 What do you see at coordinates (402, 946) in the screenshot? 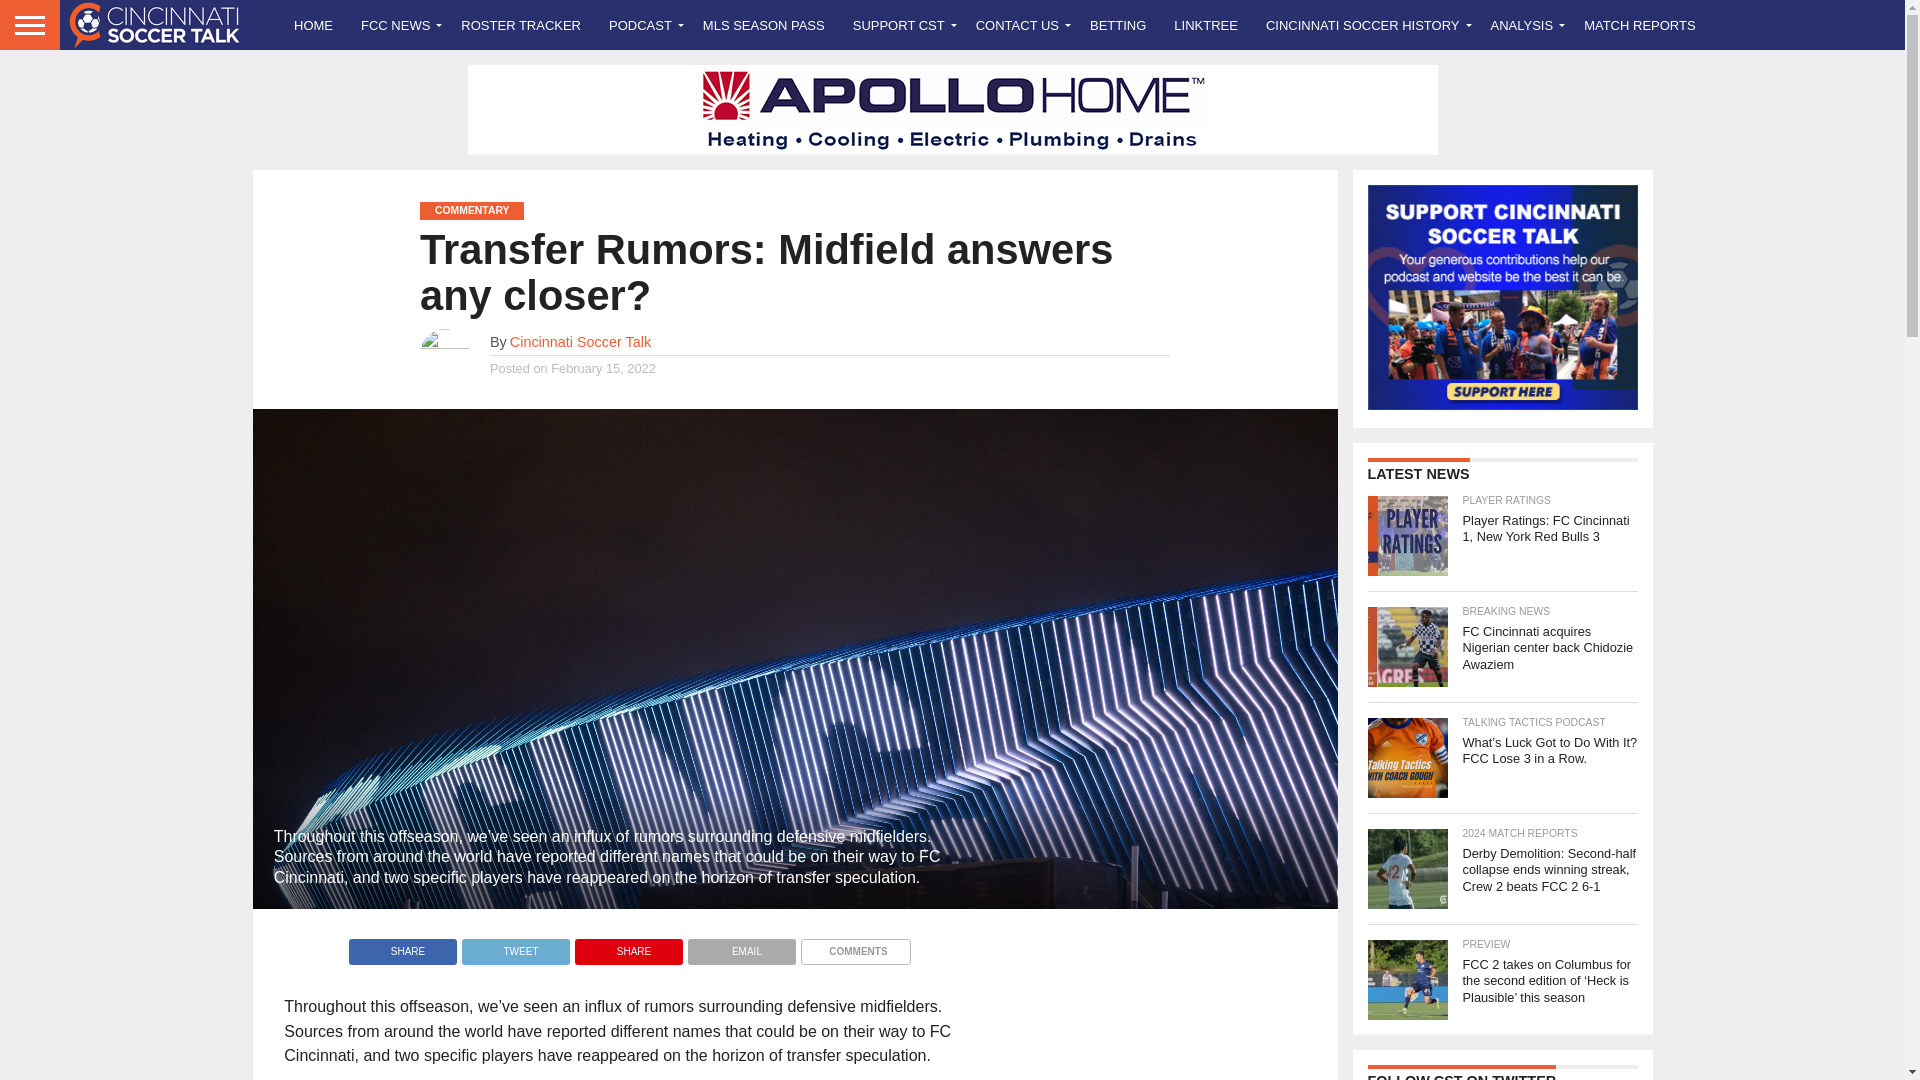
I see `Share on Facebook` at bounding box center [402, 946].